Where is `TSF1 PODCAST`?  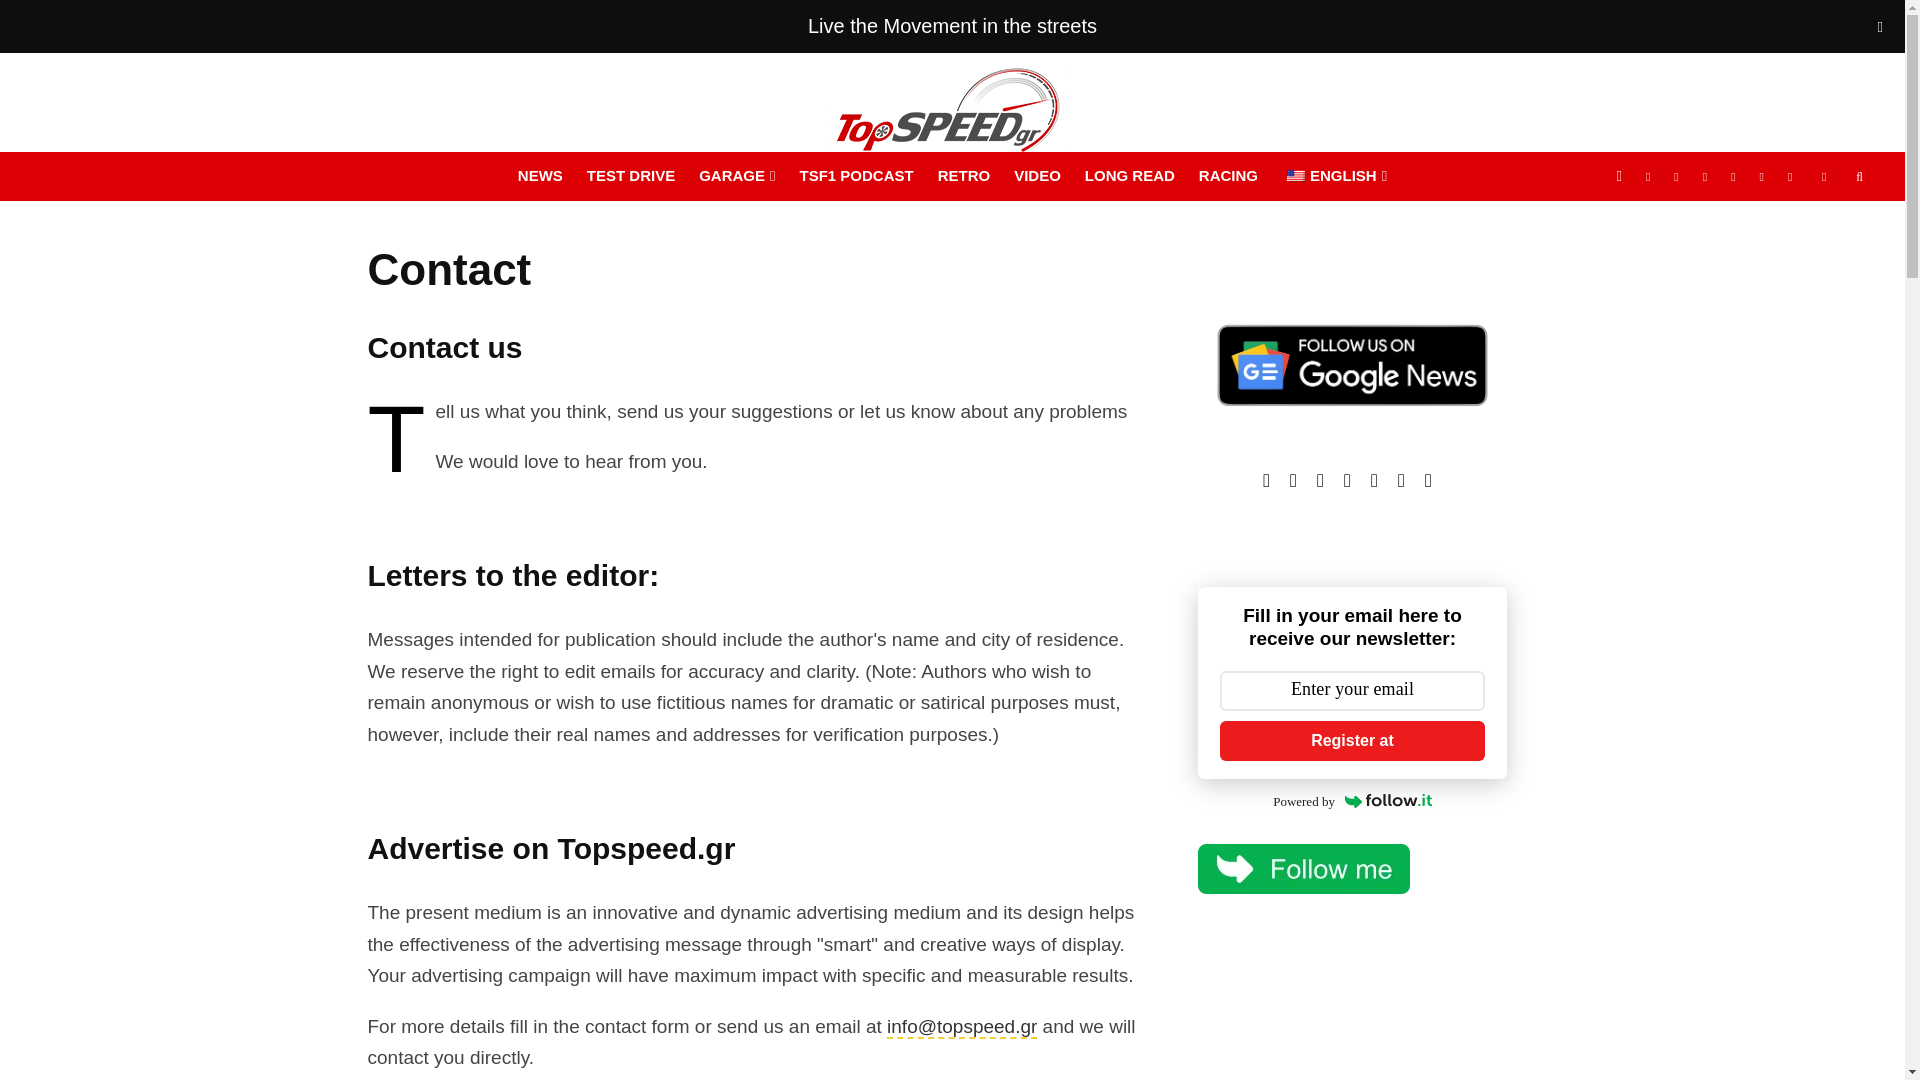
TSF1 PODCAST is located at coordinates (856, 176).